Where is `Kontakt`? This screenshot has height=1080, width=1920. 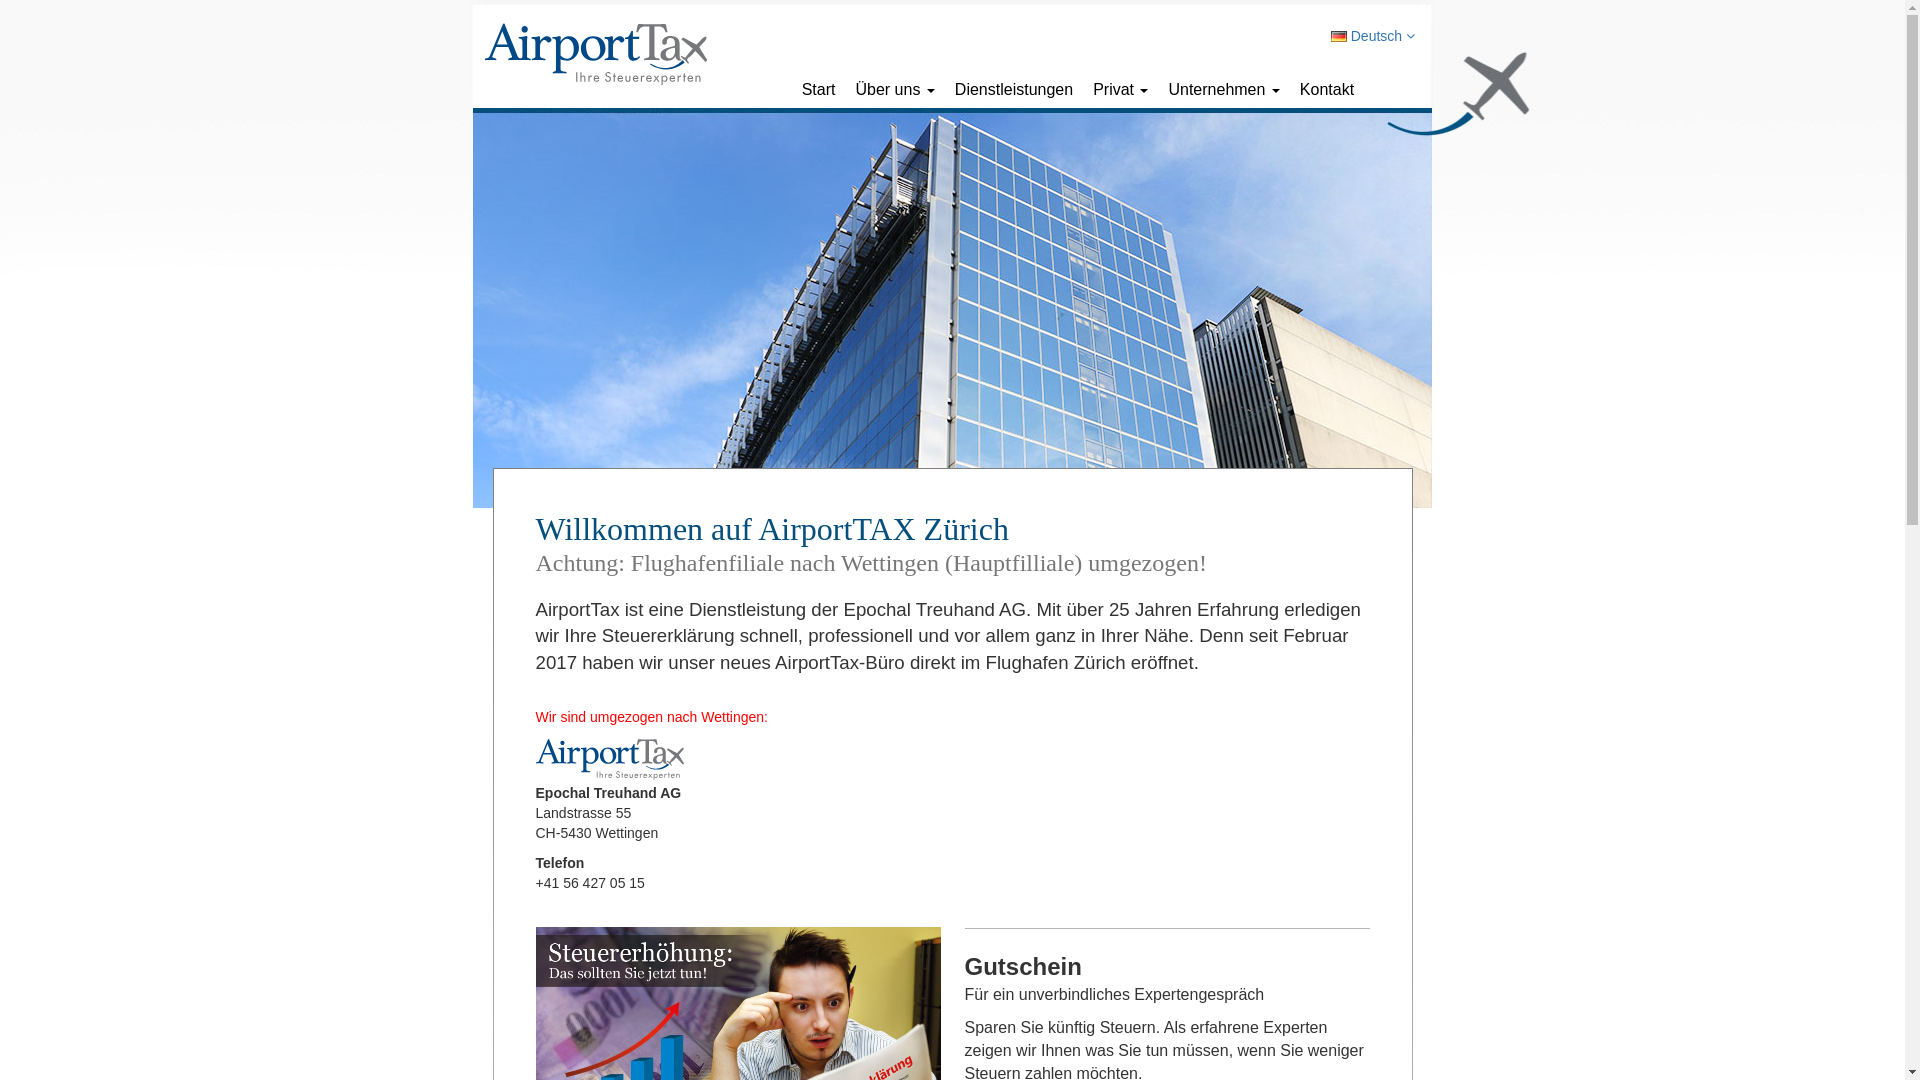 Kontakt is located at coordinates (1327, 90).